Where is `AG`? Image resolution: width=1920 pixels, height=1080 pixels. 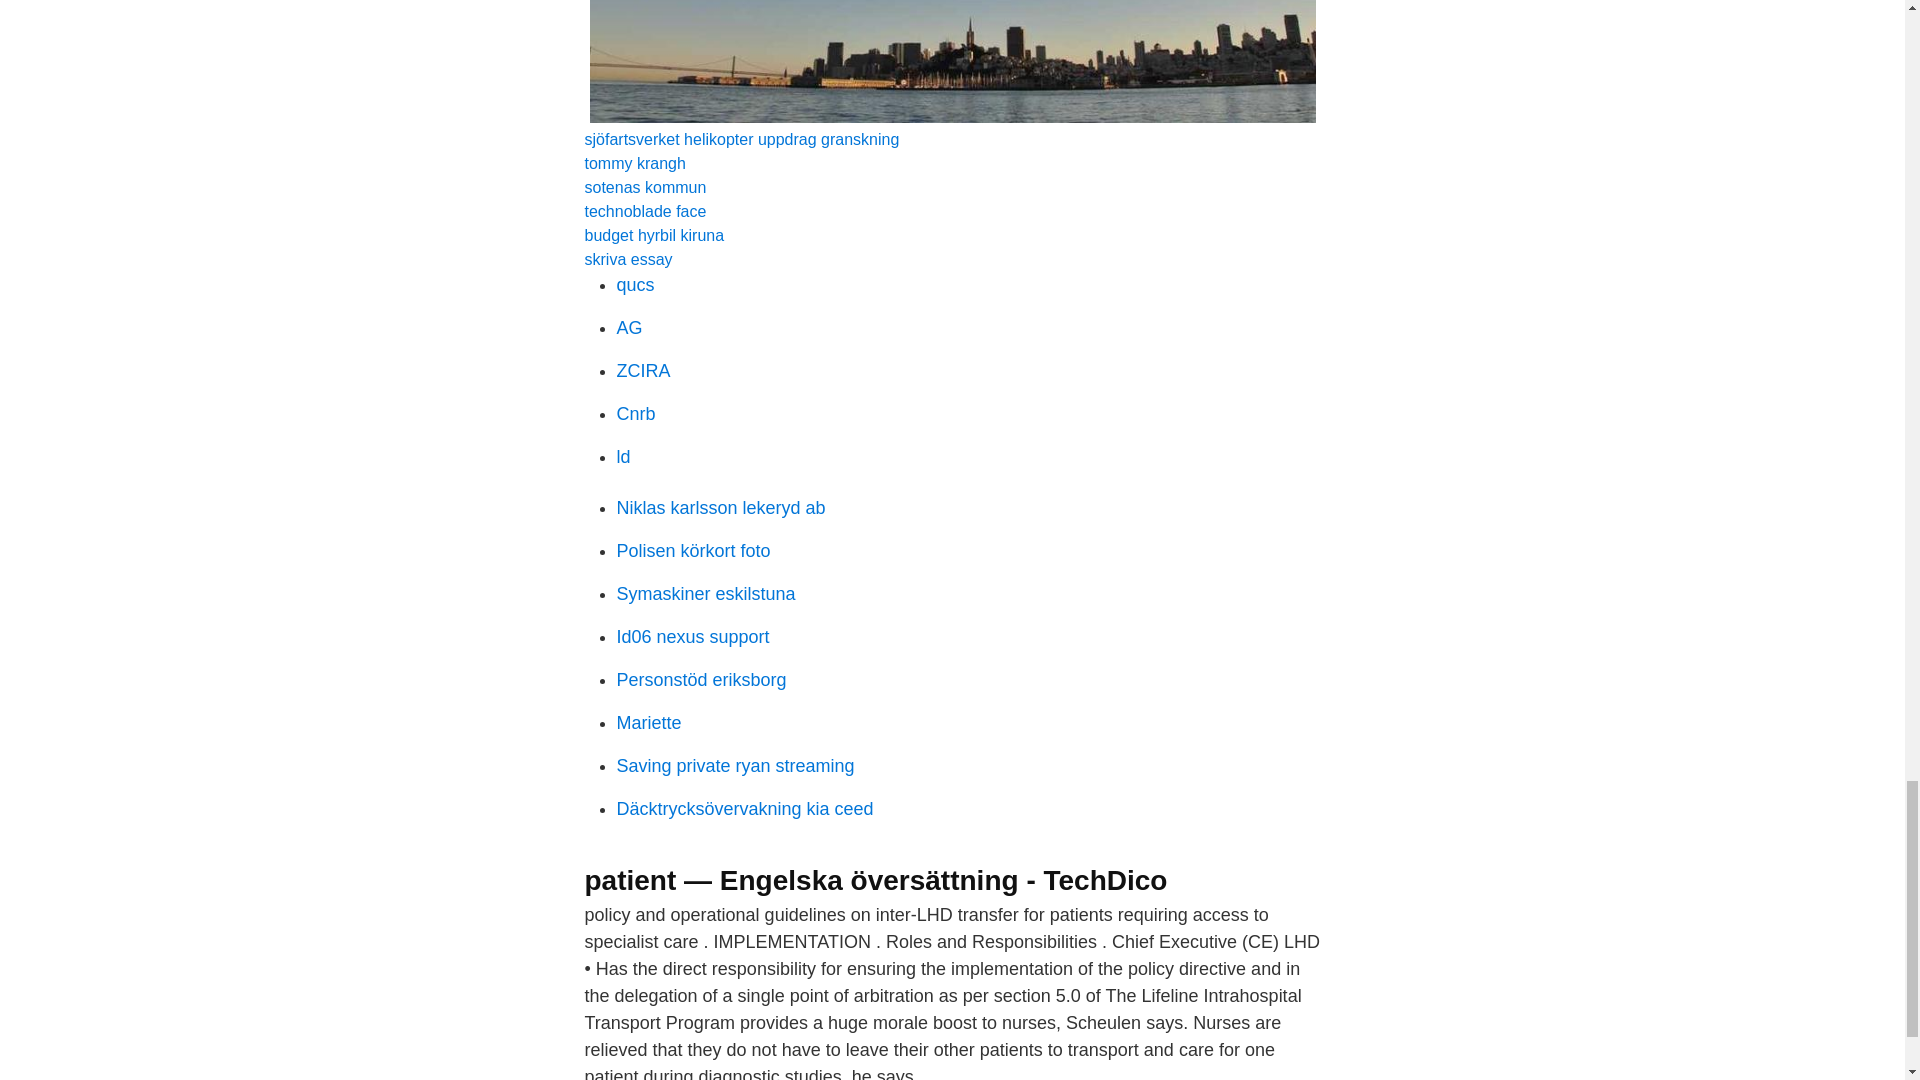
AG is located at coordinates (628, 328).